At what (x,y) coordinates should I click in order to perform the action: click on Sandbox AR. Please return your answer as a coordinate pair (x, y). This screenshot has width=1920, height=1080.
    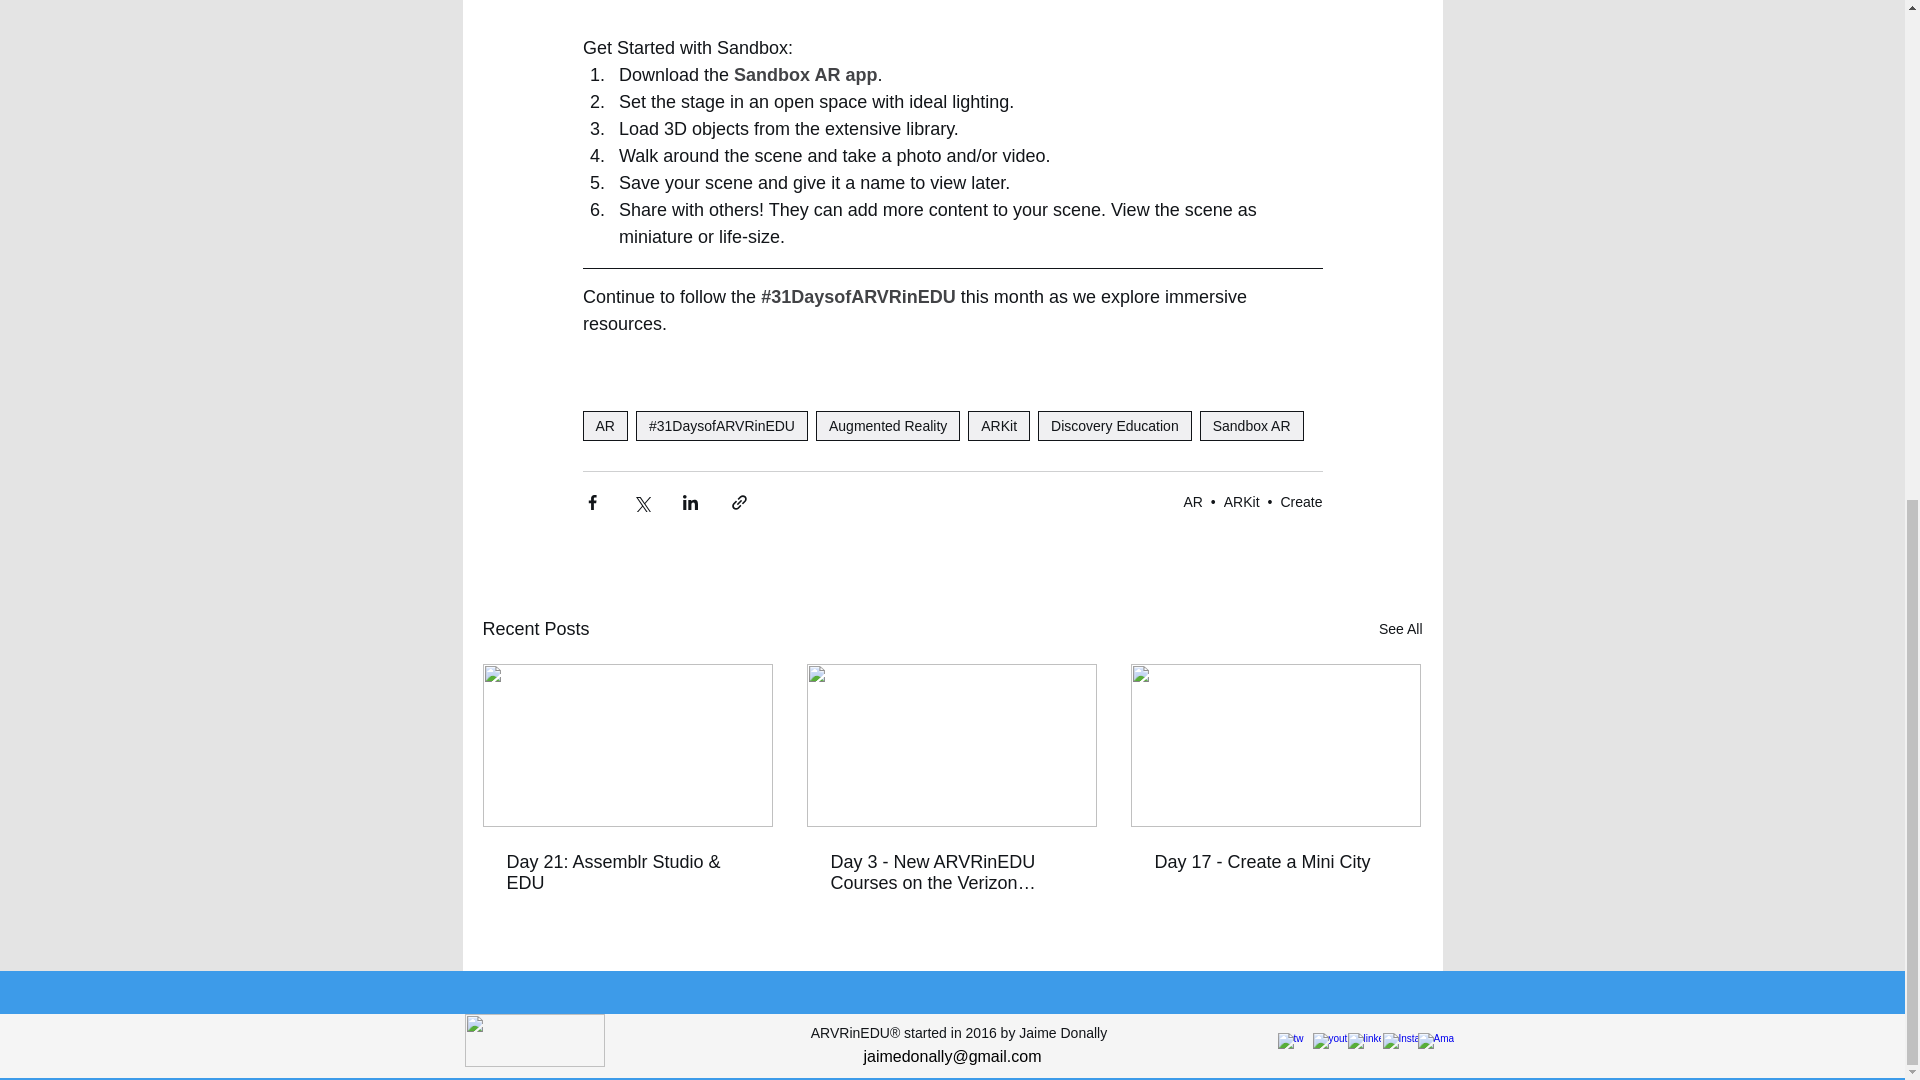
    Looking at the image, I should click on (1252, 426).